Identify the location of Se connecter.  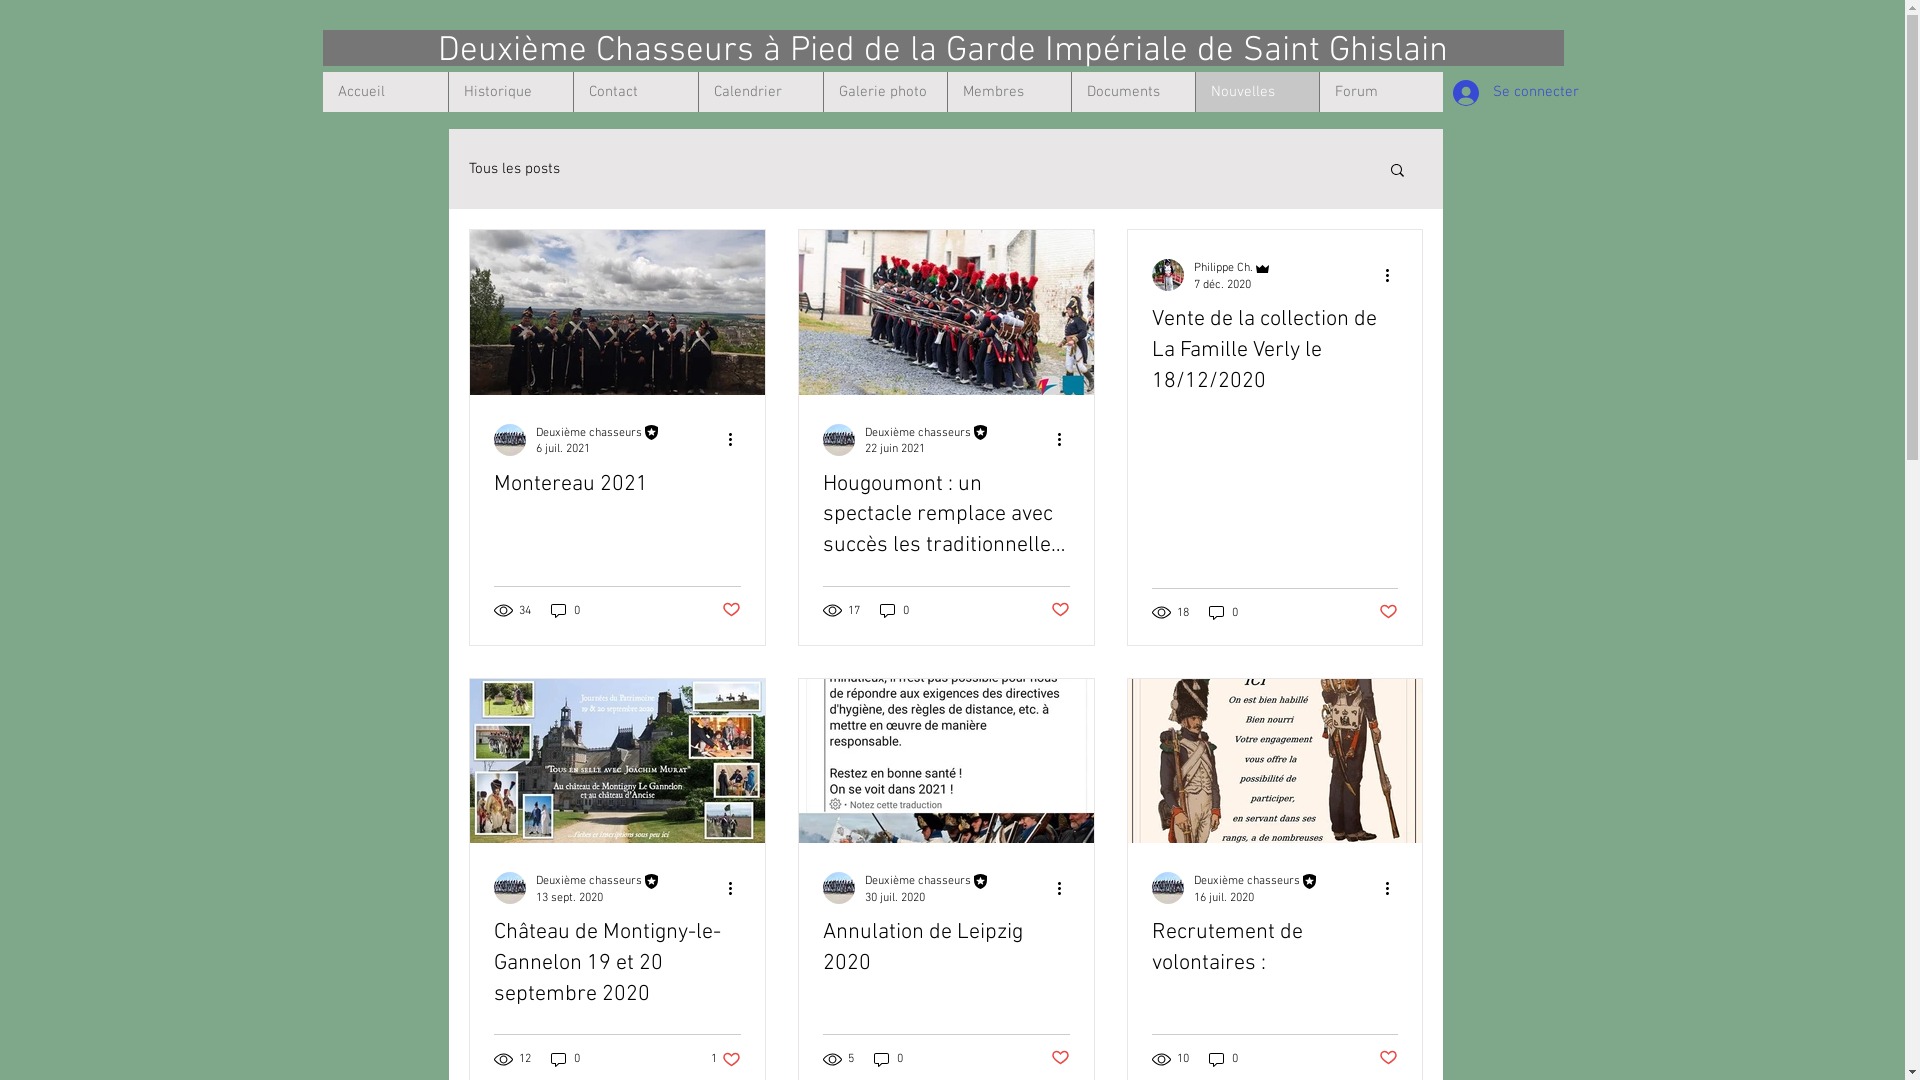
(1498, 93).